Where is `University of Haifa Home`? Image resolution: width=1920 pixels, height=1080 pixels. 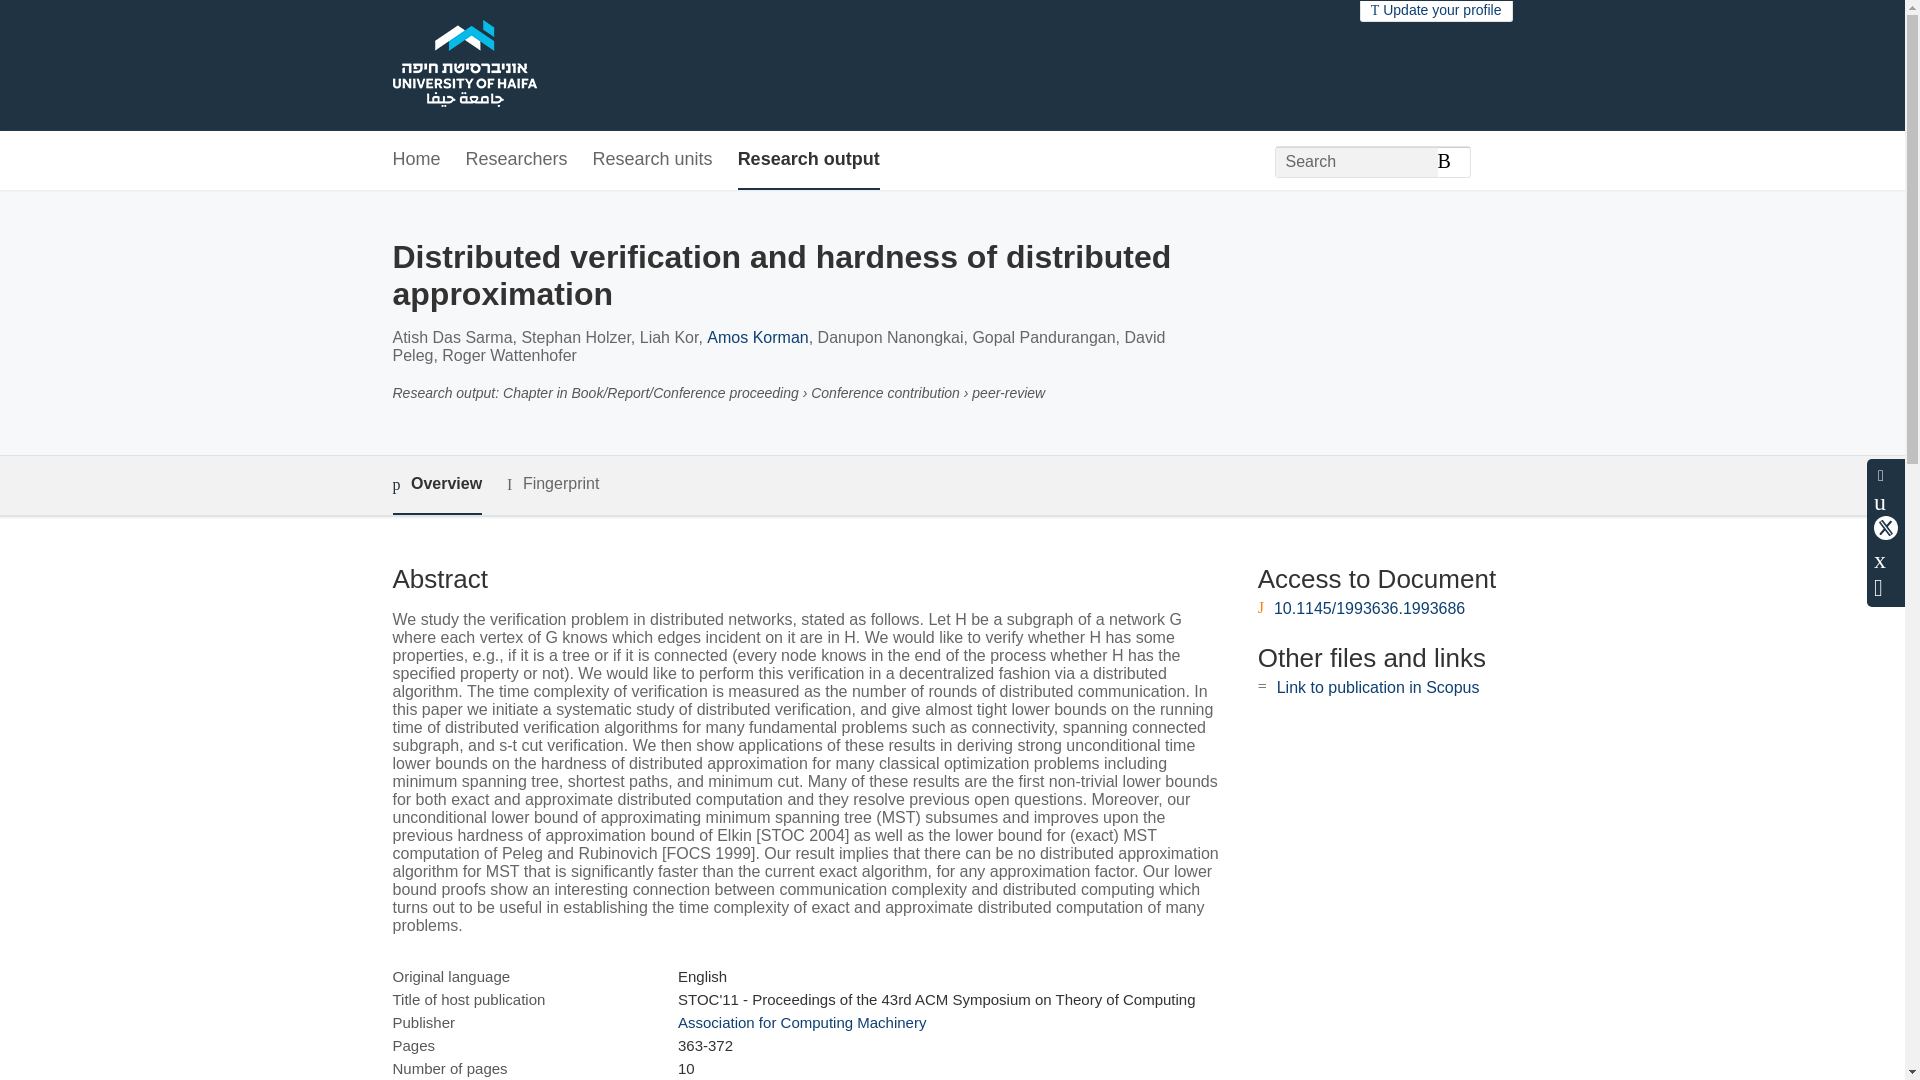
University of Haifa Home is located at coordinates (463, 66).